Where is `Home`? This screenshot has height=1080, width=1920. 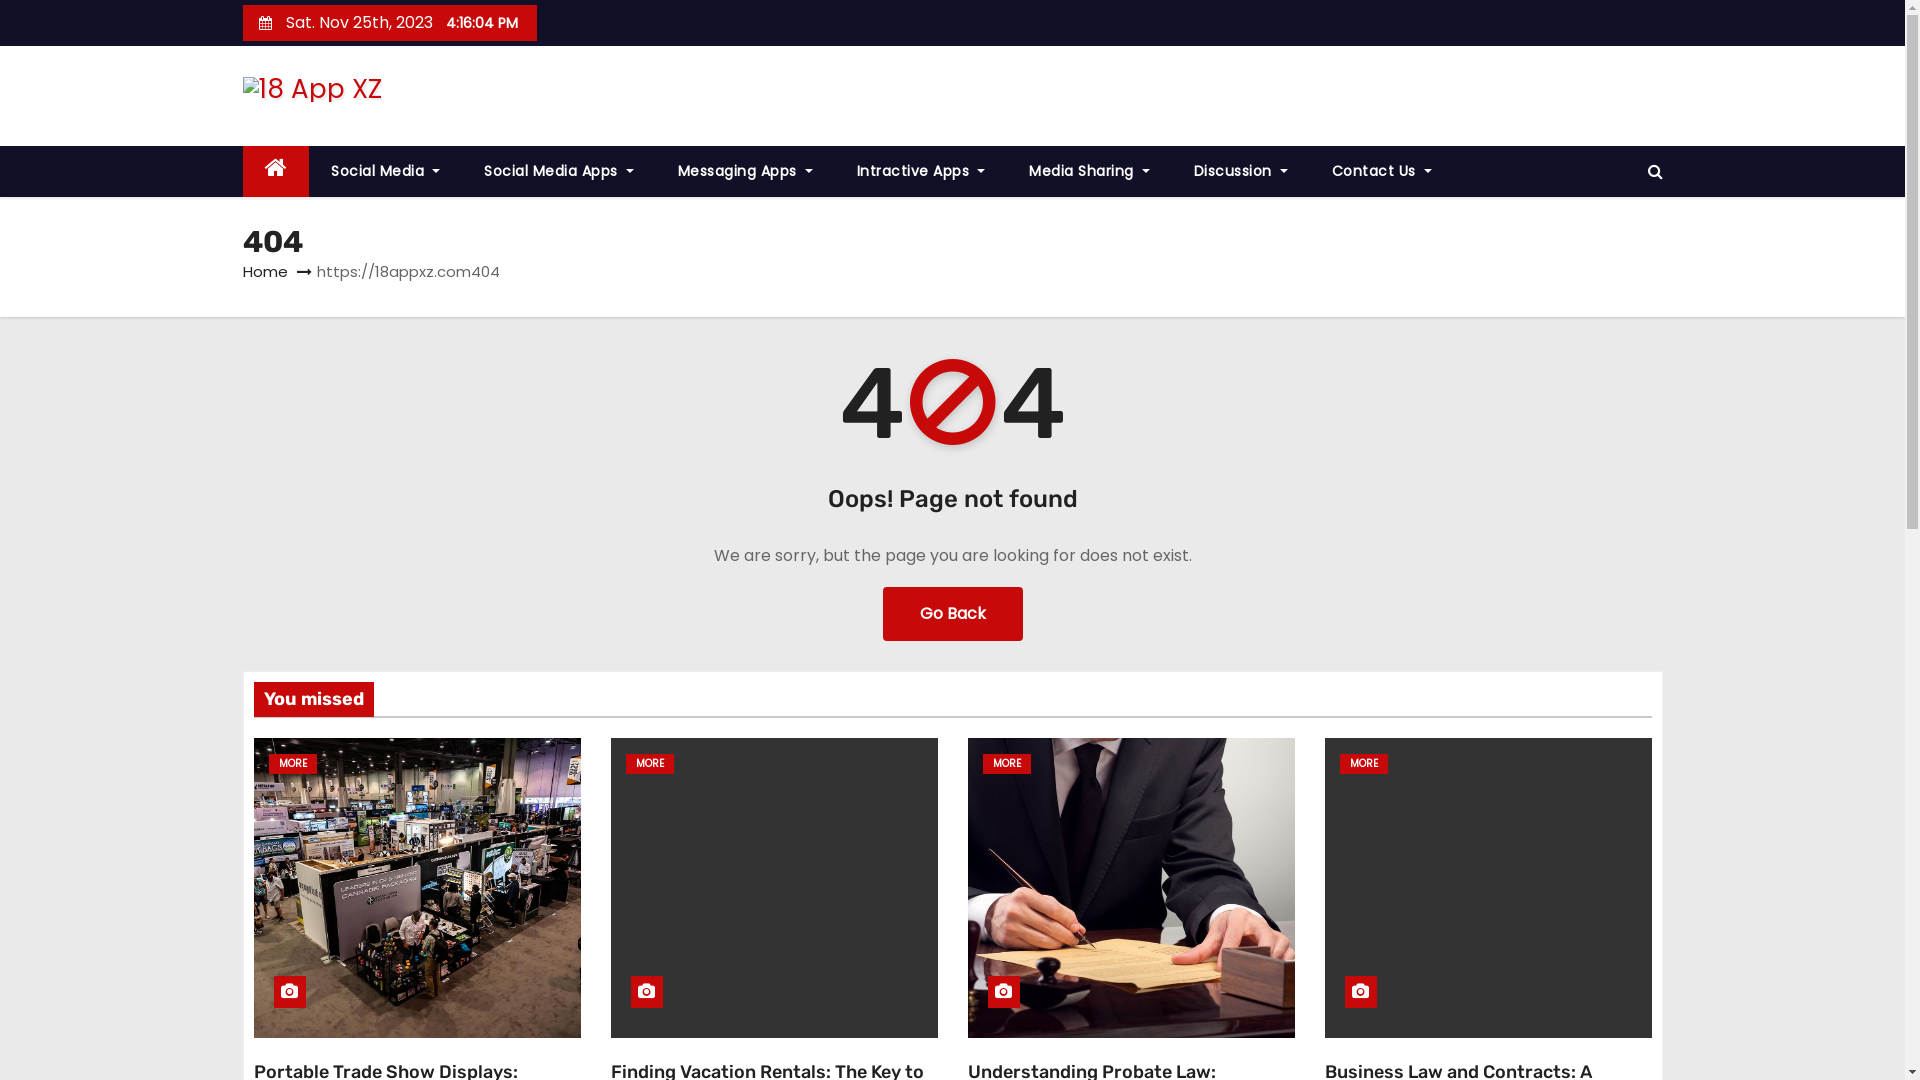 Home is located at coordinates (264, 272).